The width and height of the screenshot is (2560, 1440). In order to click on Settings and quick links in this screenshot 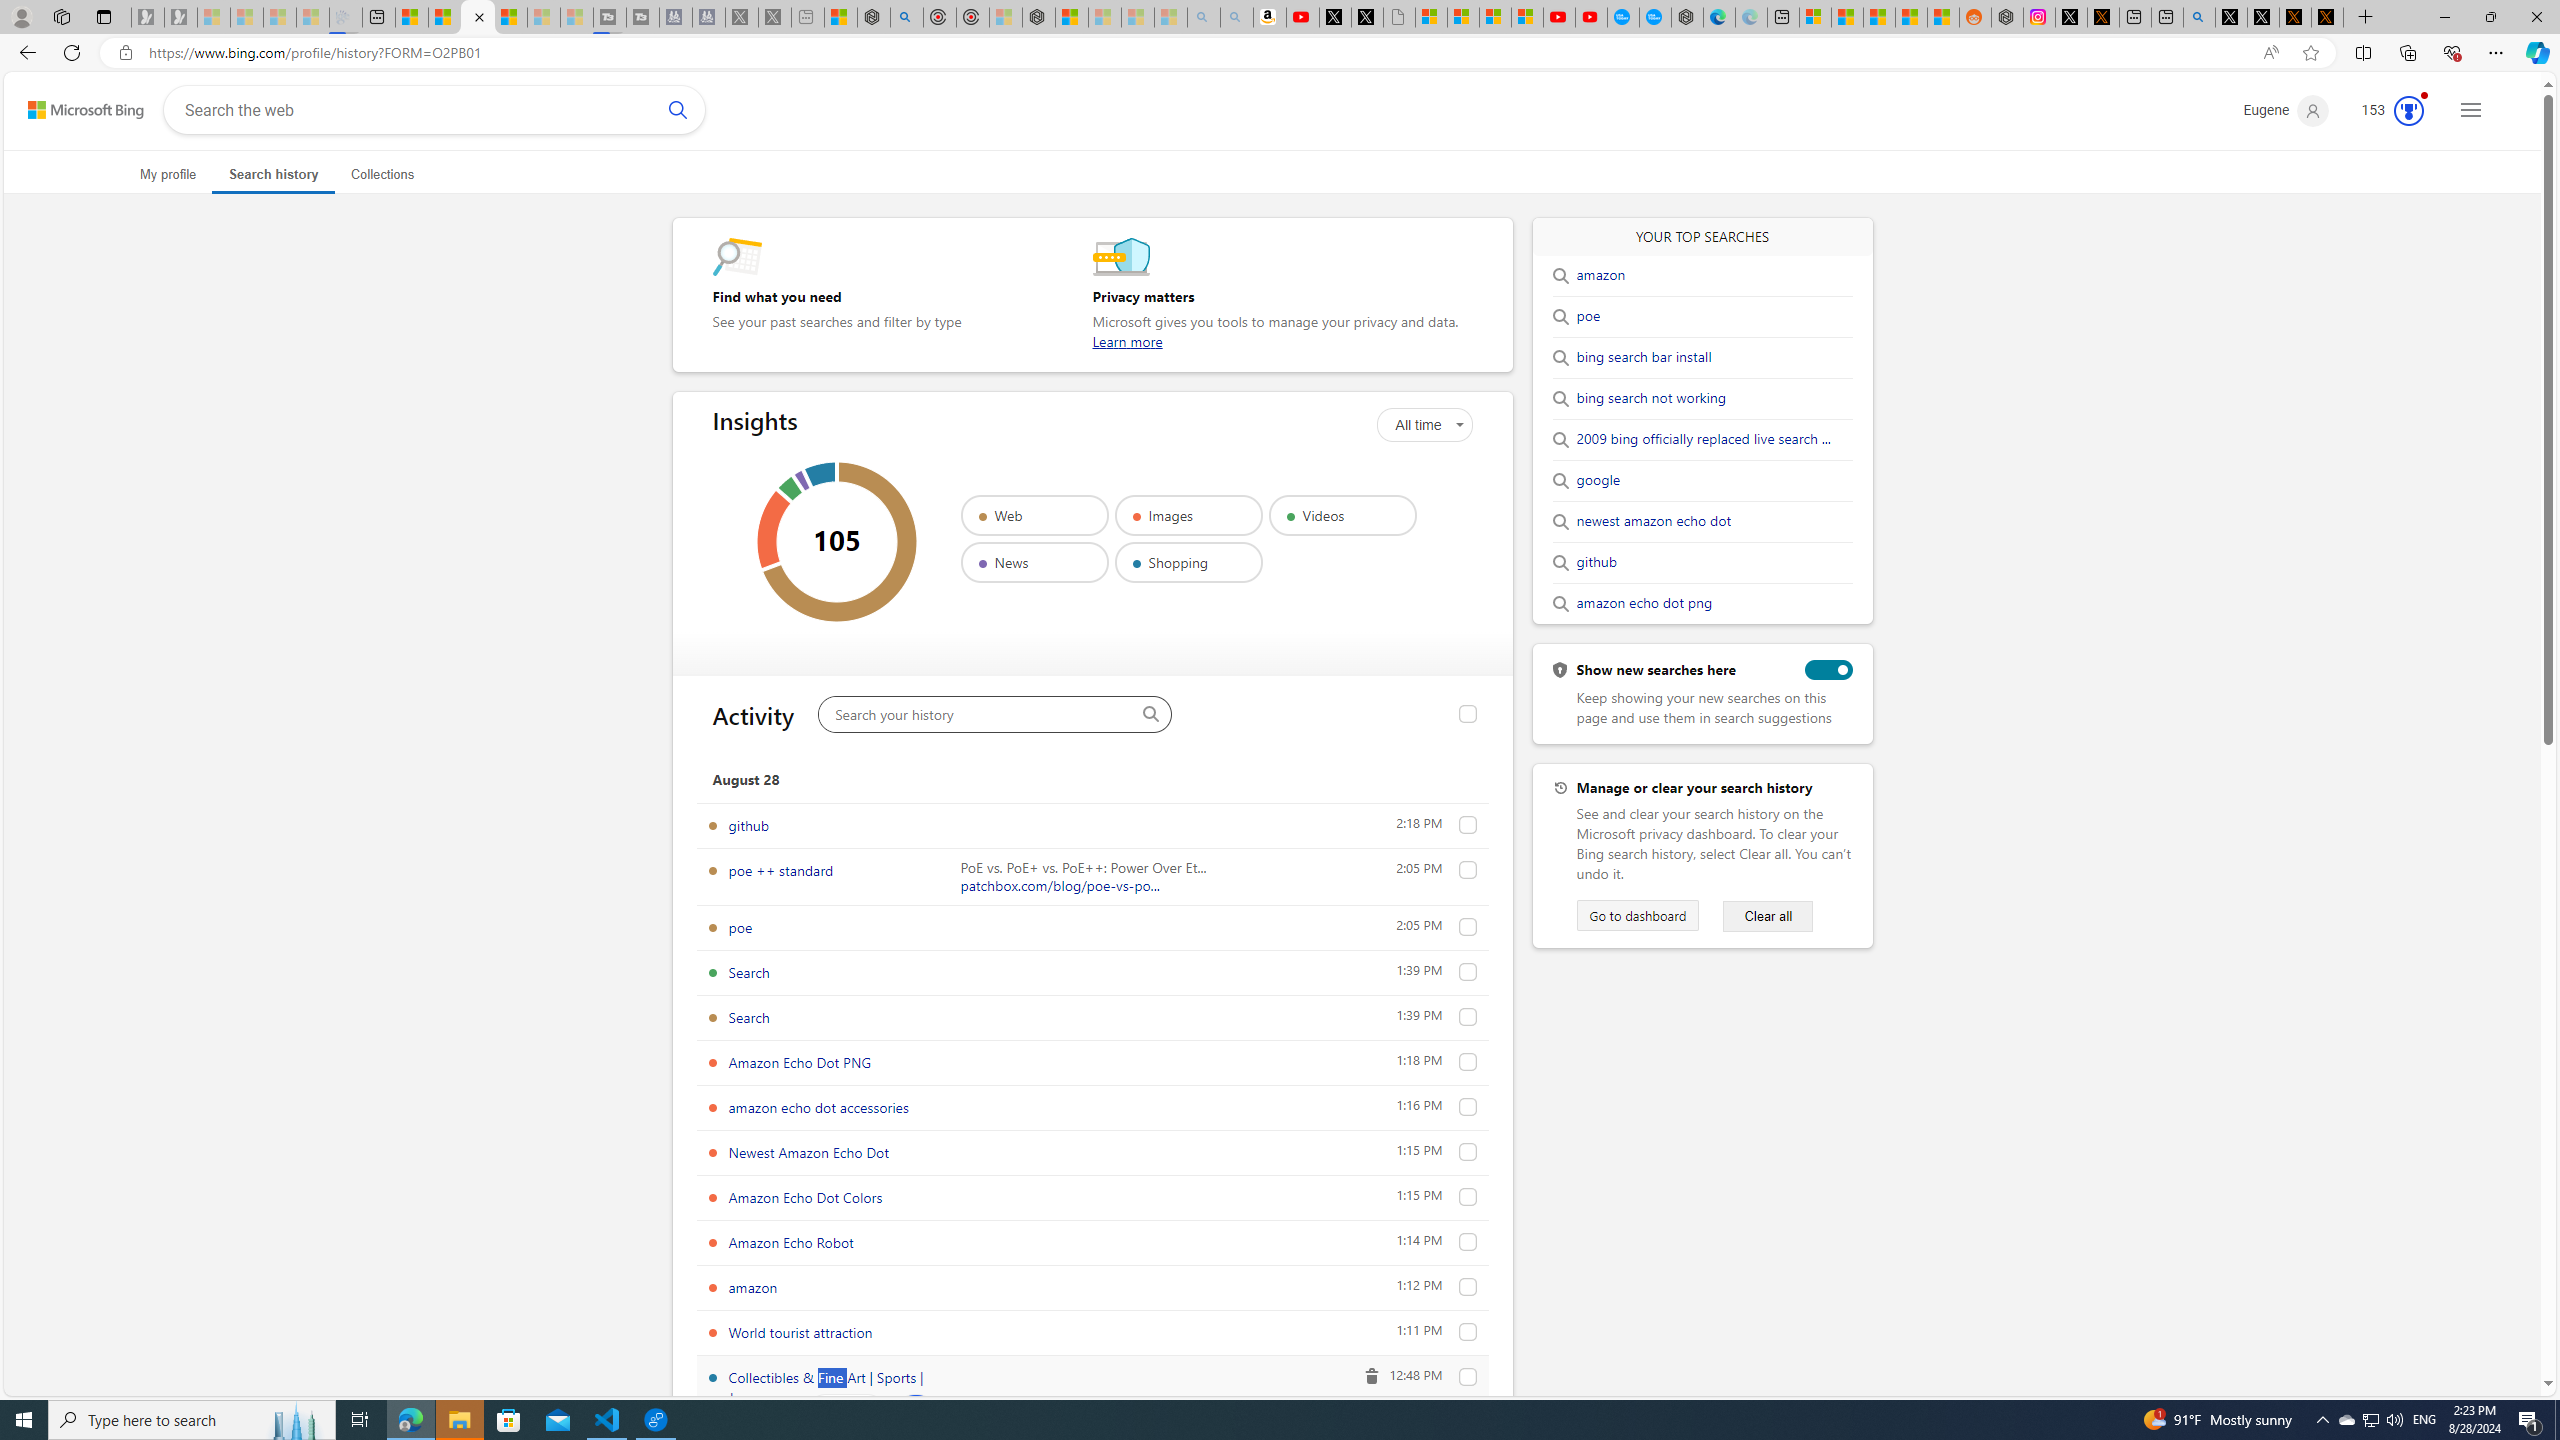, I will do `click(2470, 110)`.